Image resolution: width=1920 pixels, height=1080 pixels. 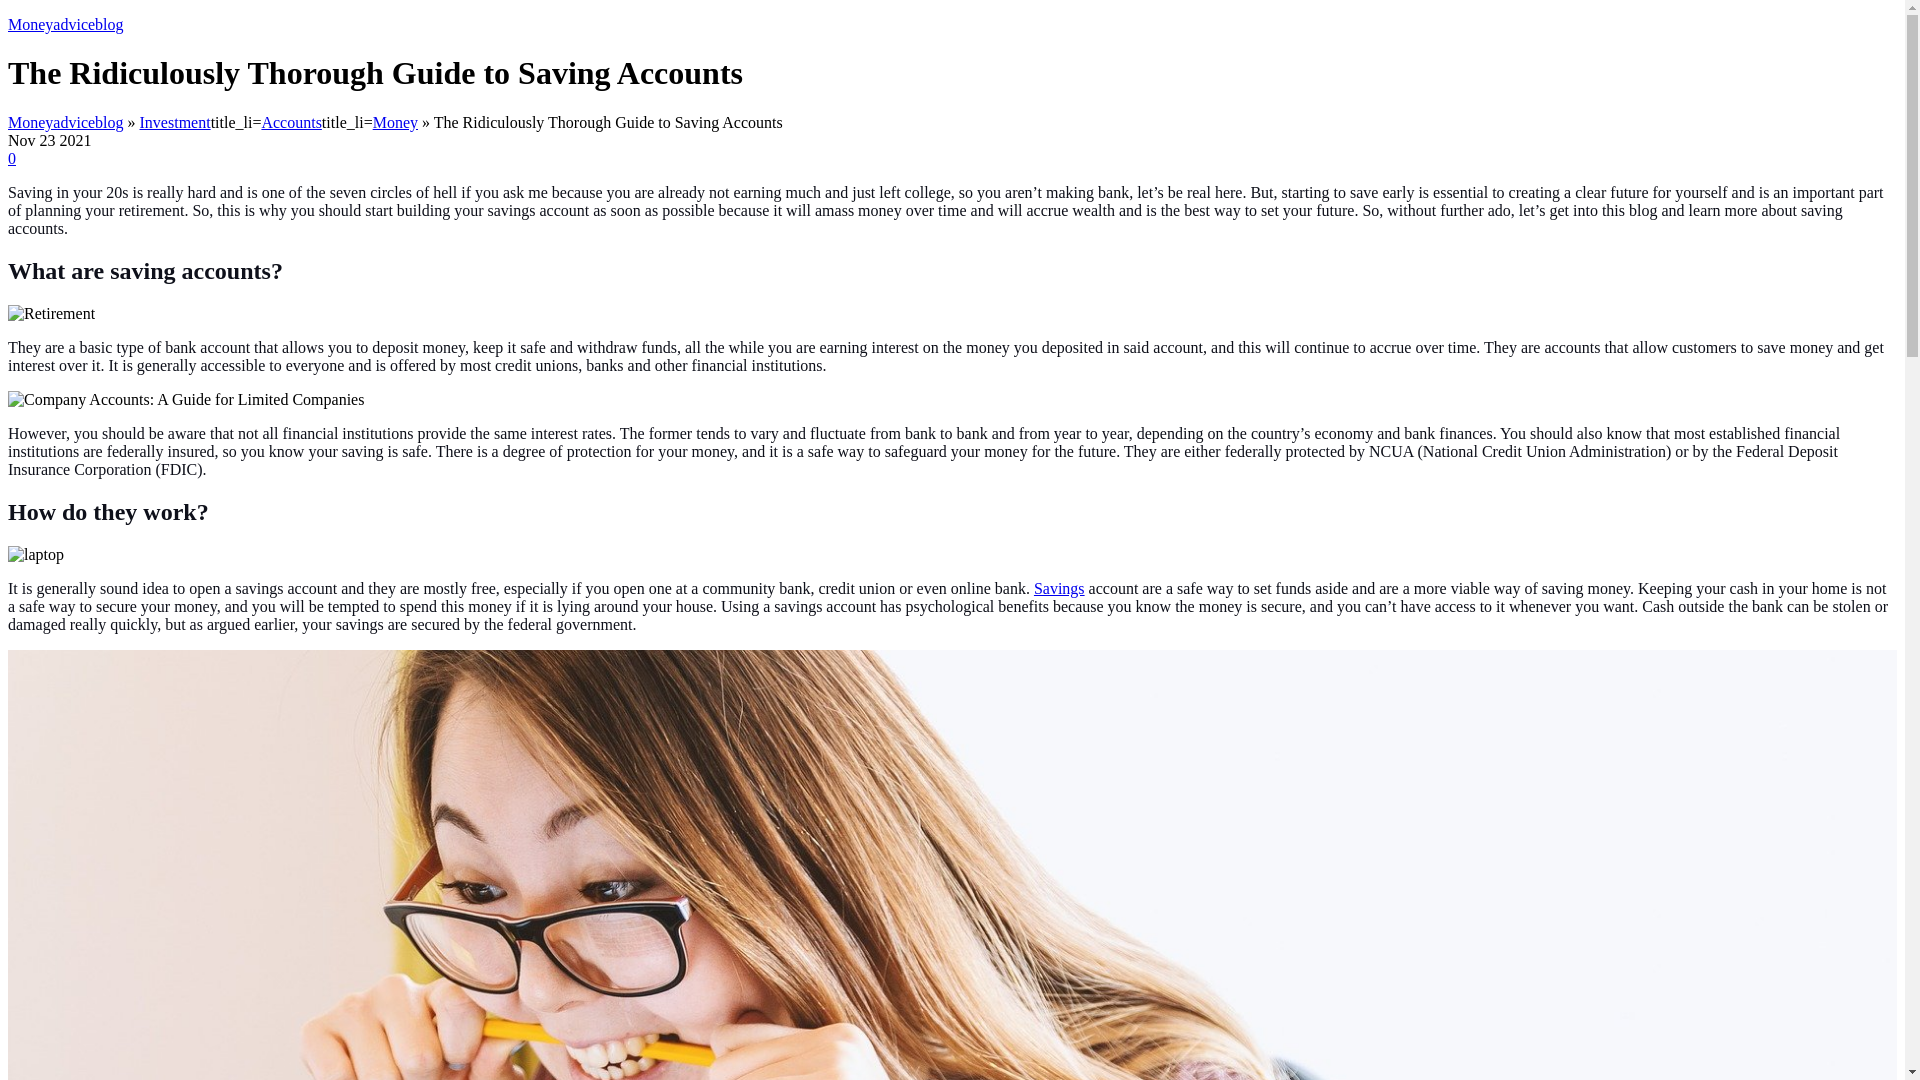 What do you see at coordinates (66, 122) in the screenshot?
I see `Moneyadviceblog` at bounding box center [66, 122].